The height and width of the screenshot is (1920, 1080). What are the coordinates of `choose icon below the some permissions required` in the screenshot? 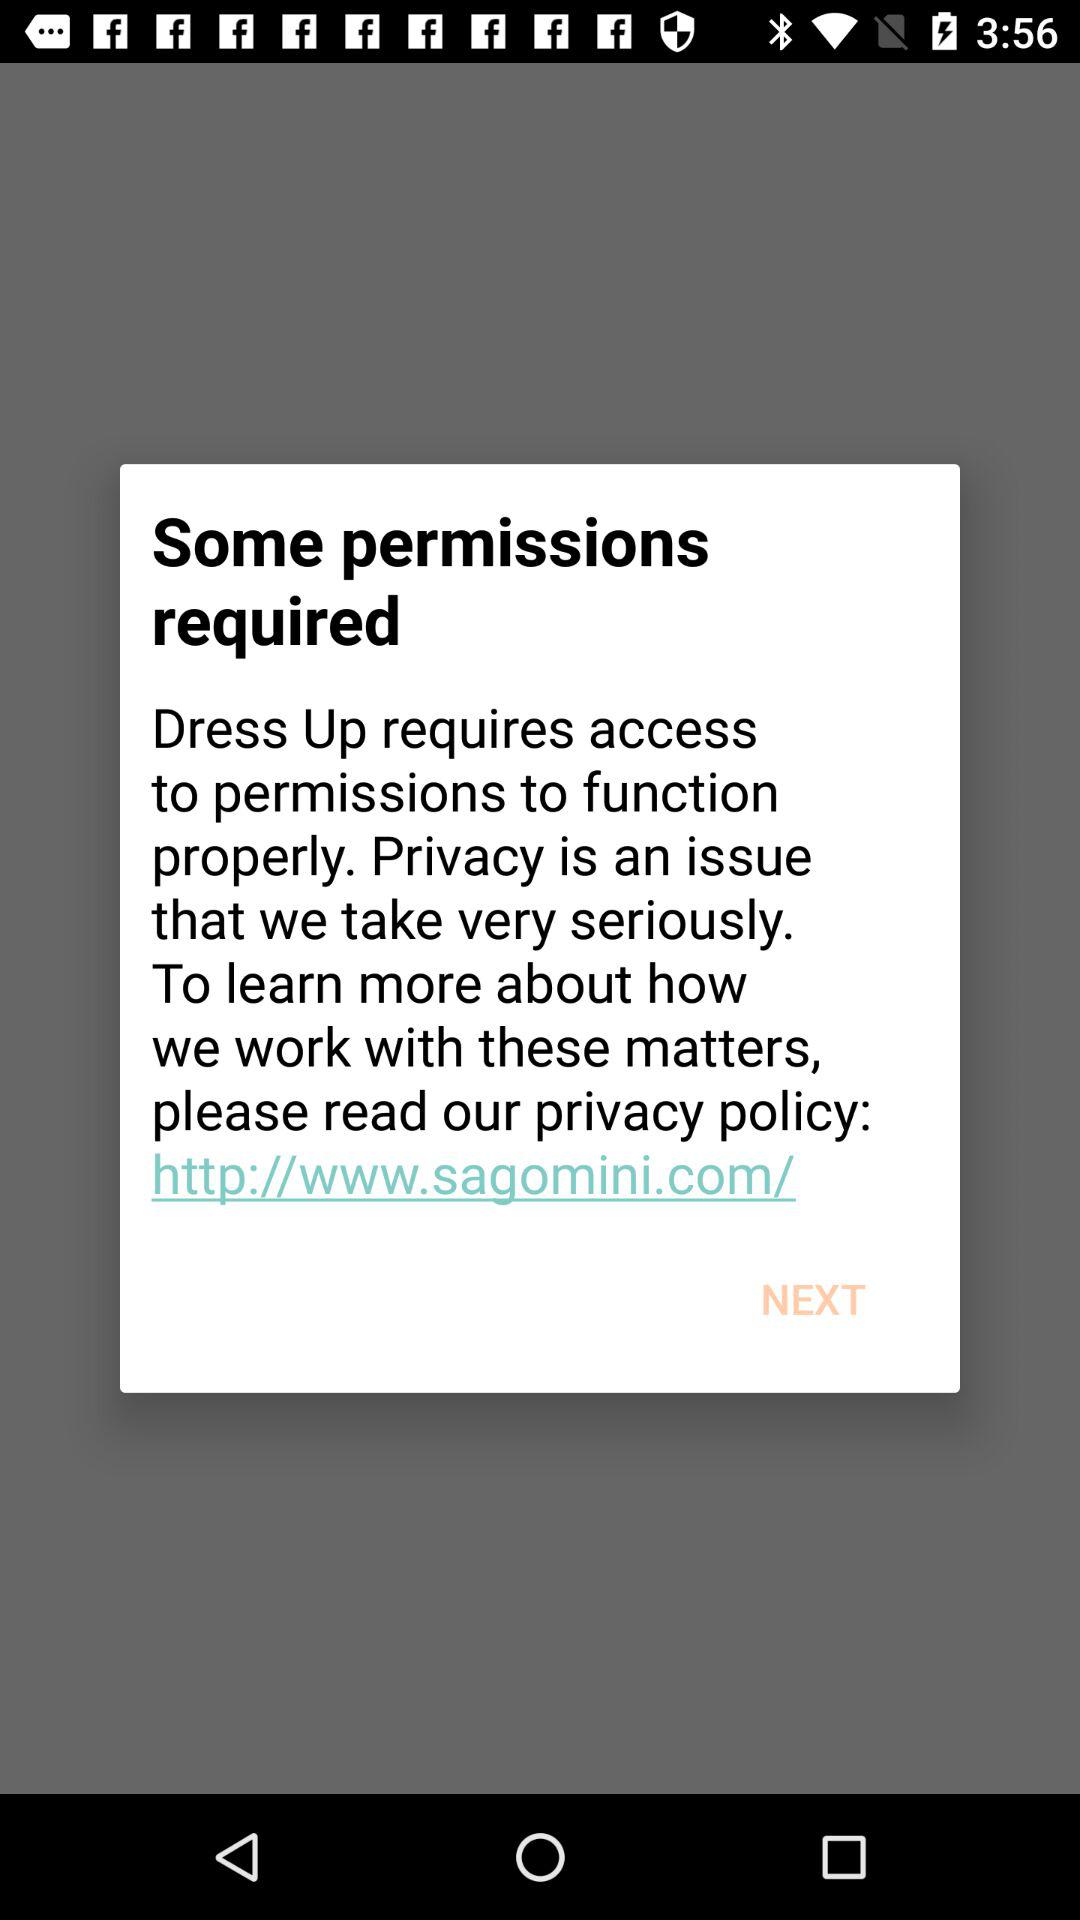 It's located at (540, 949).